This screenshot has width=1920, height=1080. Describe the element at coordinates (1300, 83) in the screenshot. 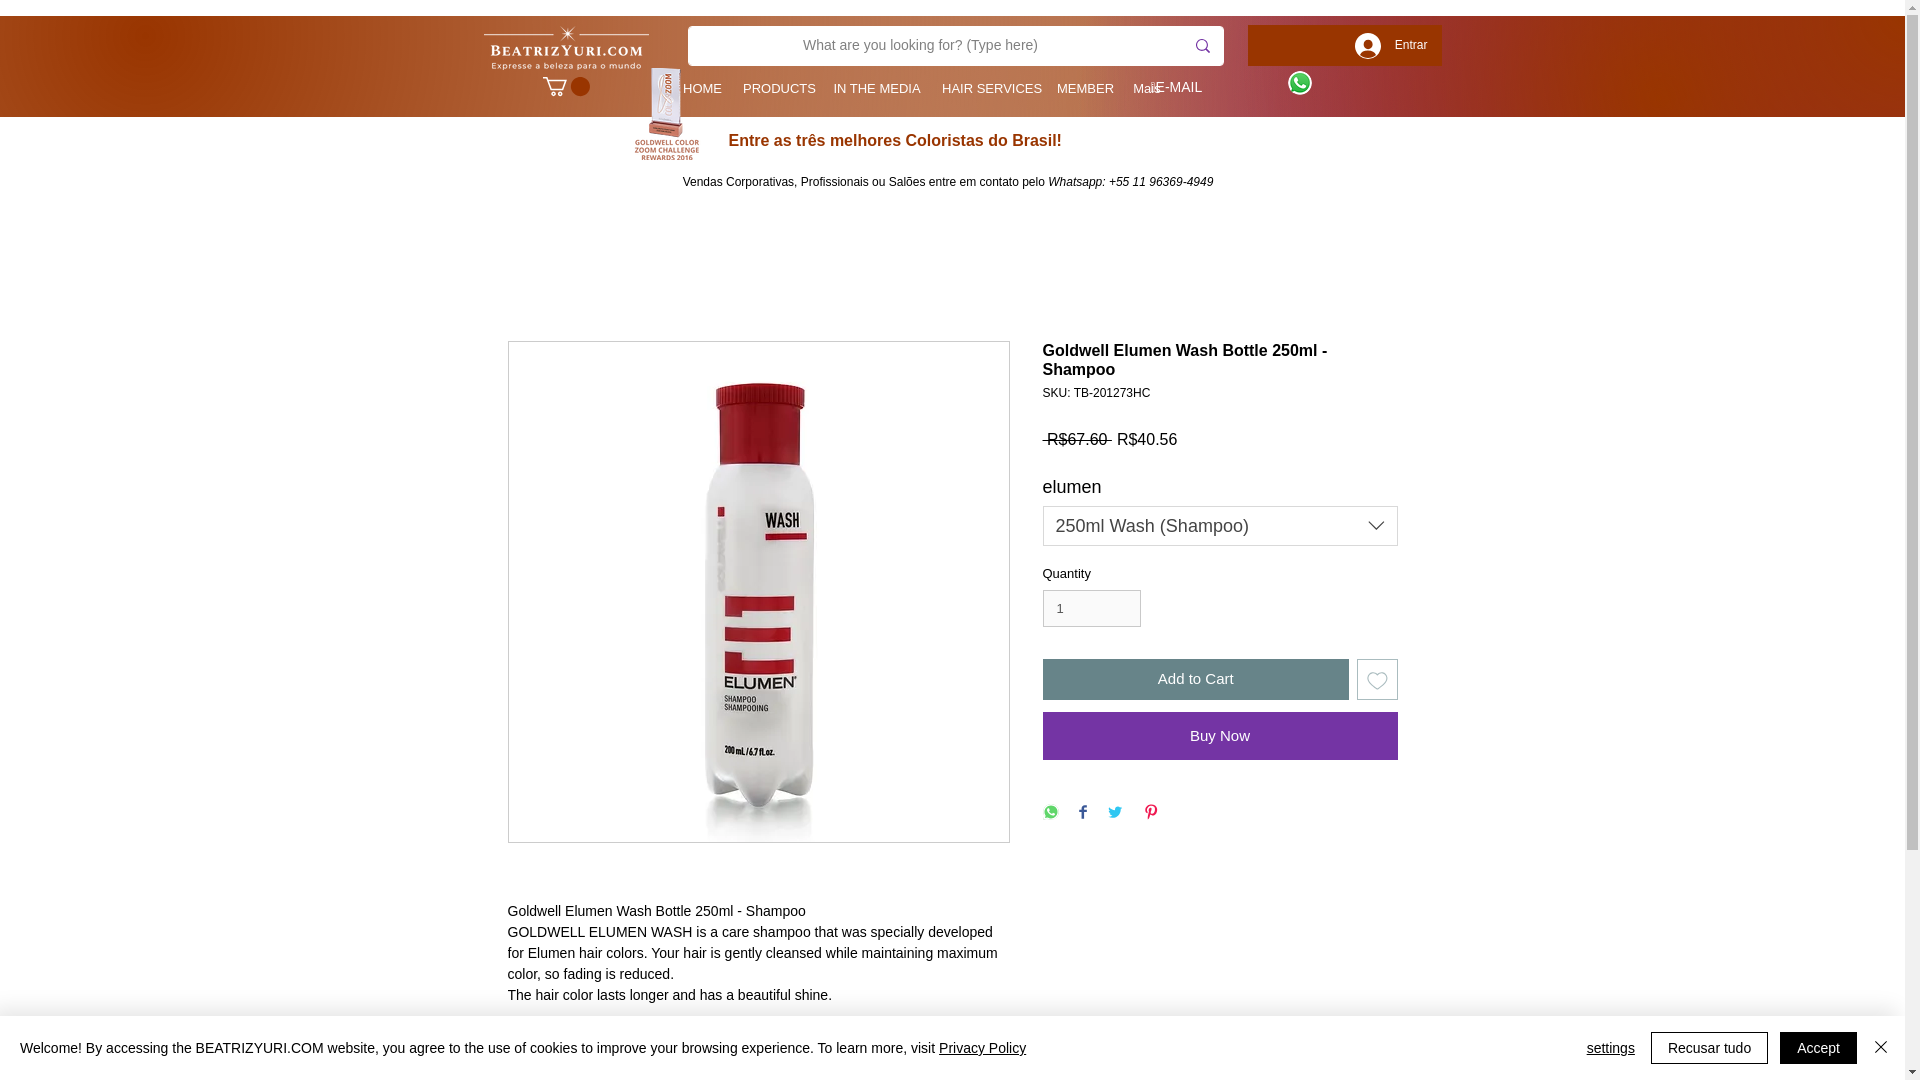

I see `whatsapp-logo-1.png` at that location.